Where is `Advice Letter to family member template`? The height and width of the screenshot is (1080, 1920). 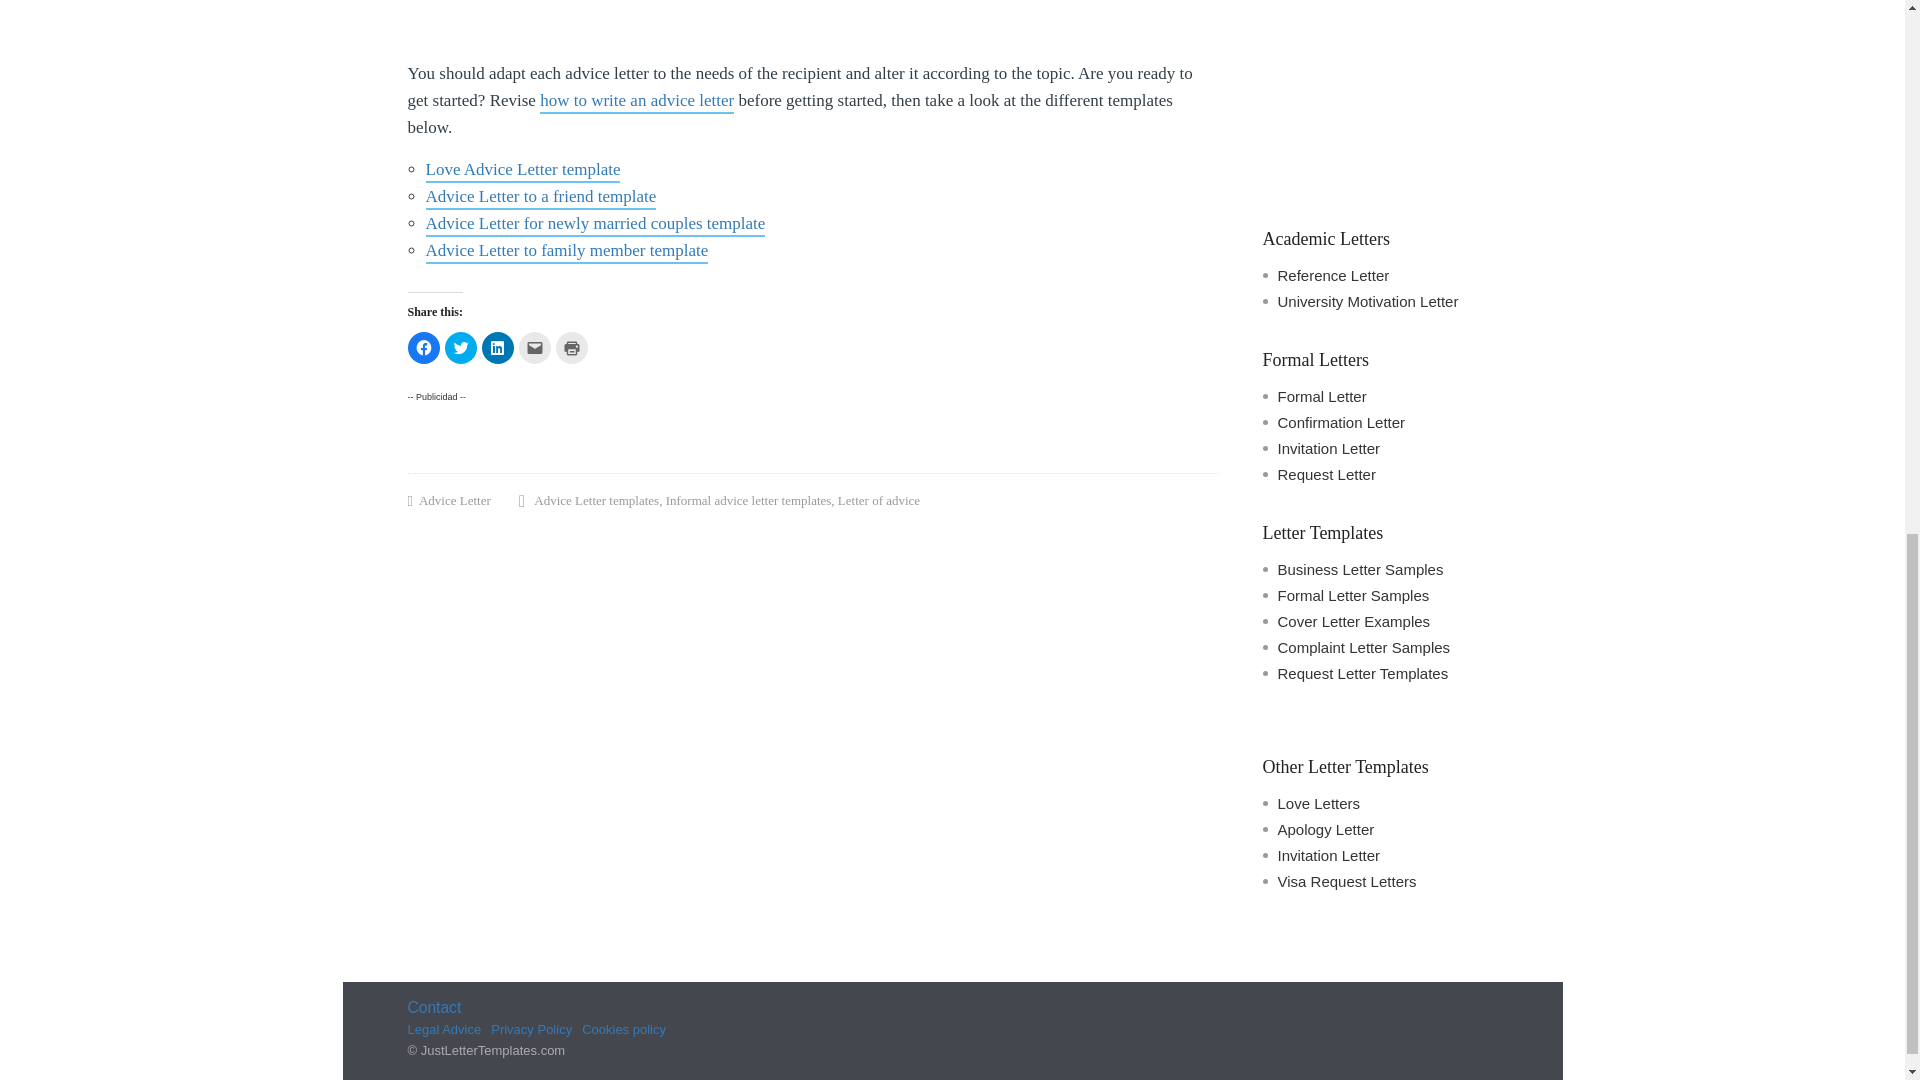
Advice Letter to family member template is located at coordinates (567, 252).